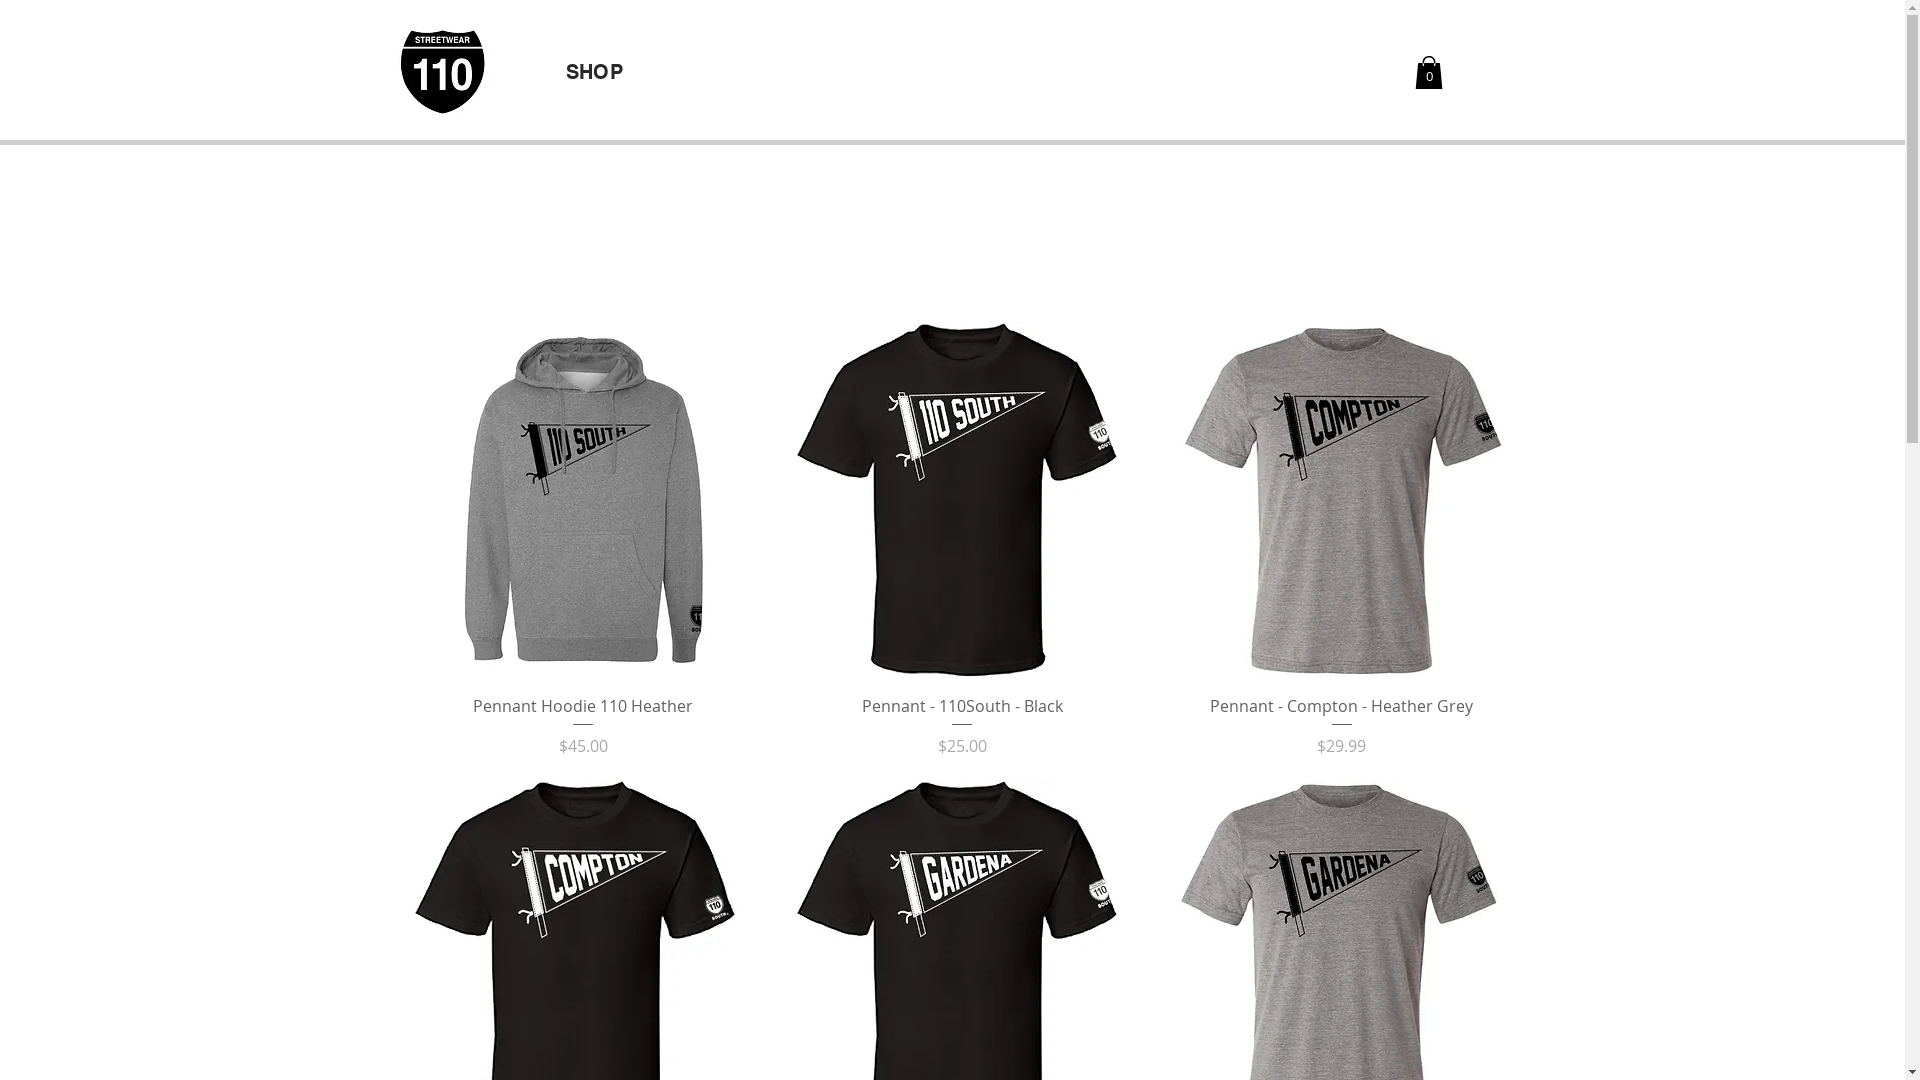 This screenshot has width=1920, height=1080. Describe the element at coordinates (584, 726) in the screenshot. I see `Pennant Hoodie 110 Heather
Price
$45.00` at that location.